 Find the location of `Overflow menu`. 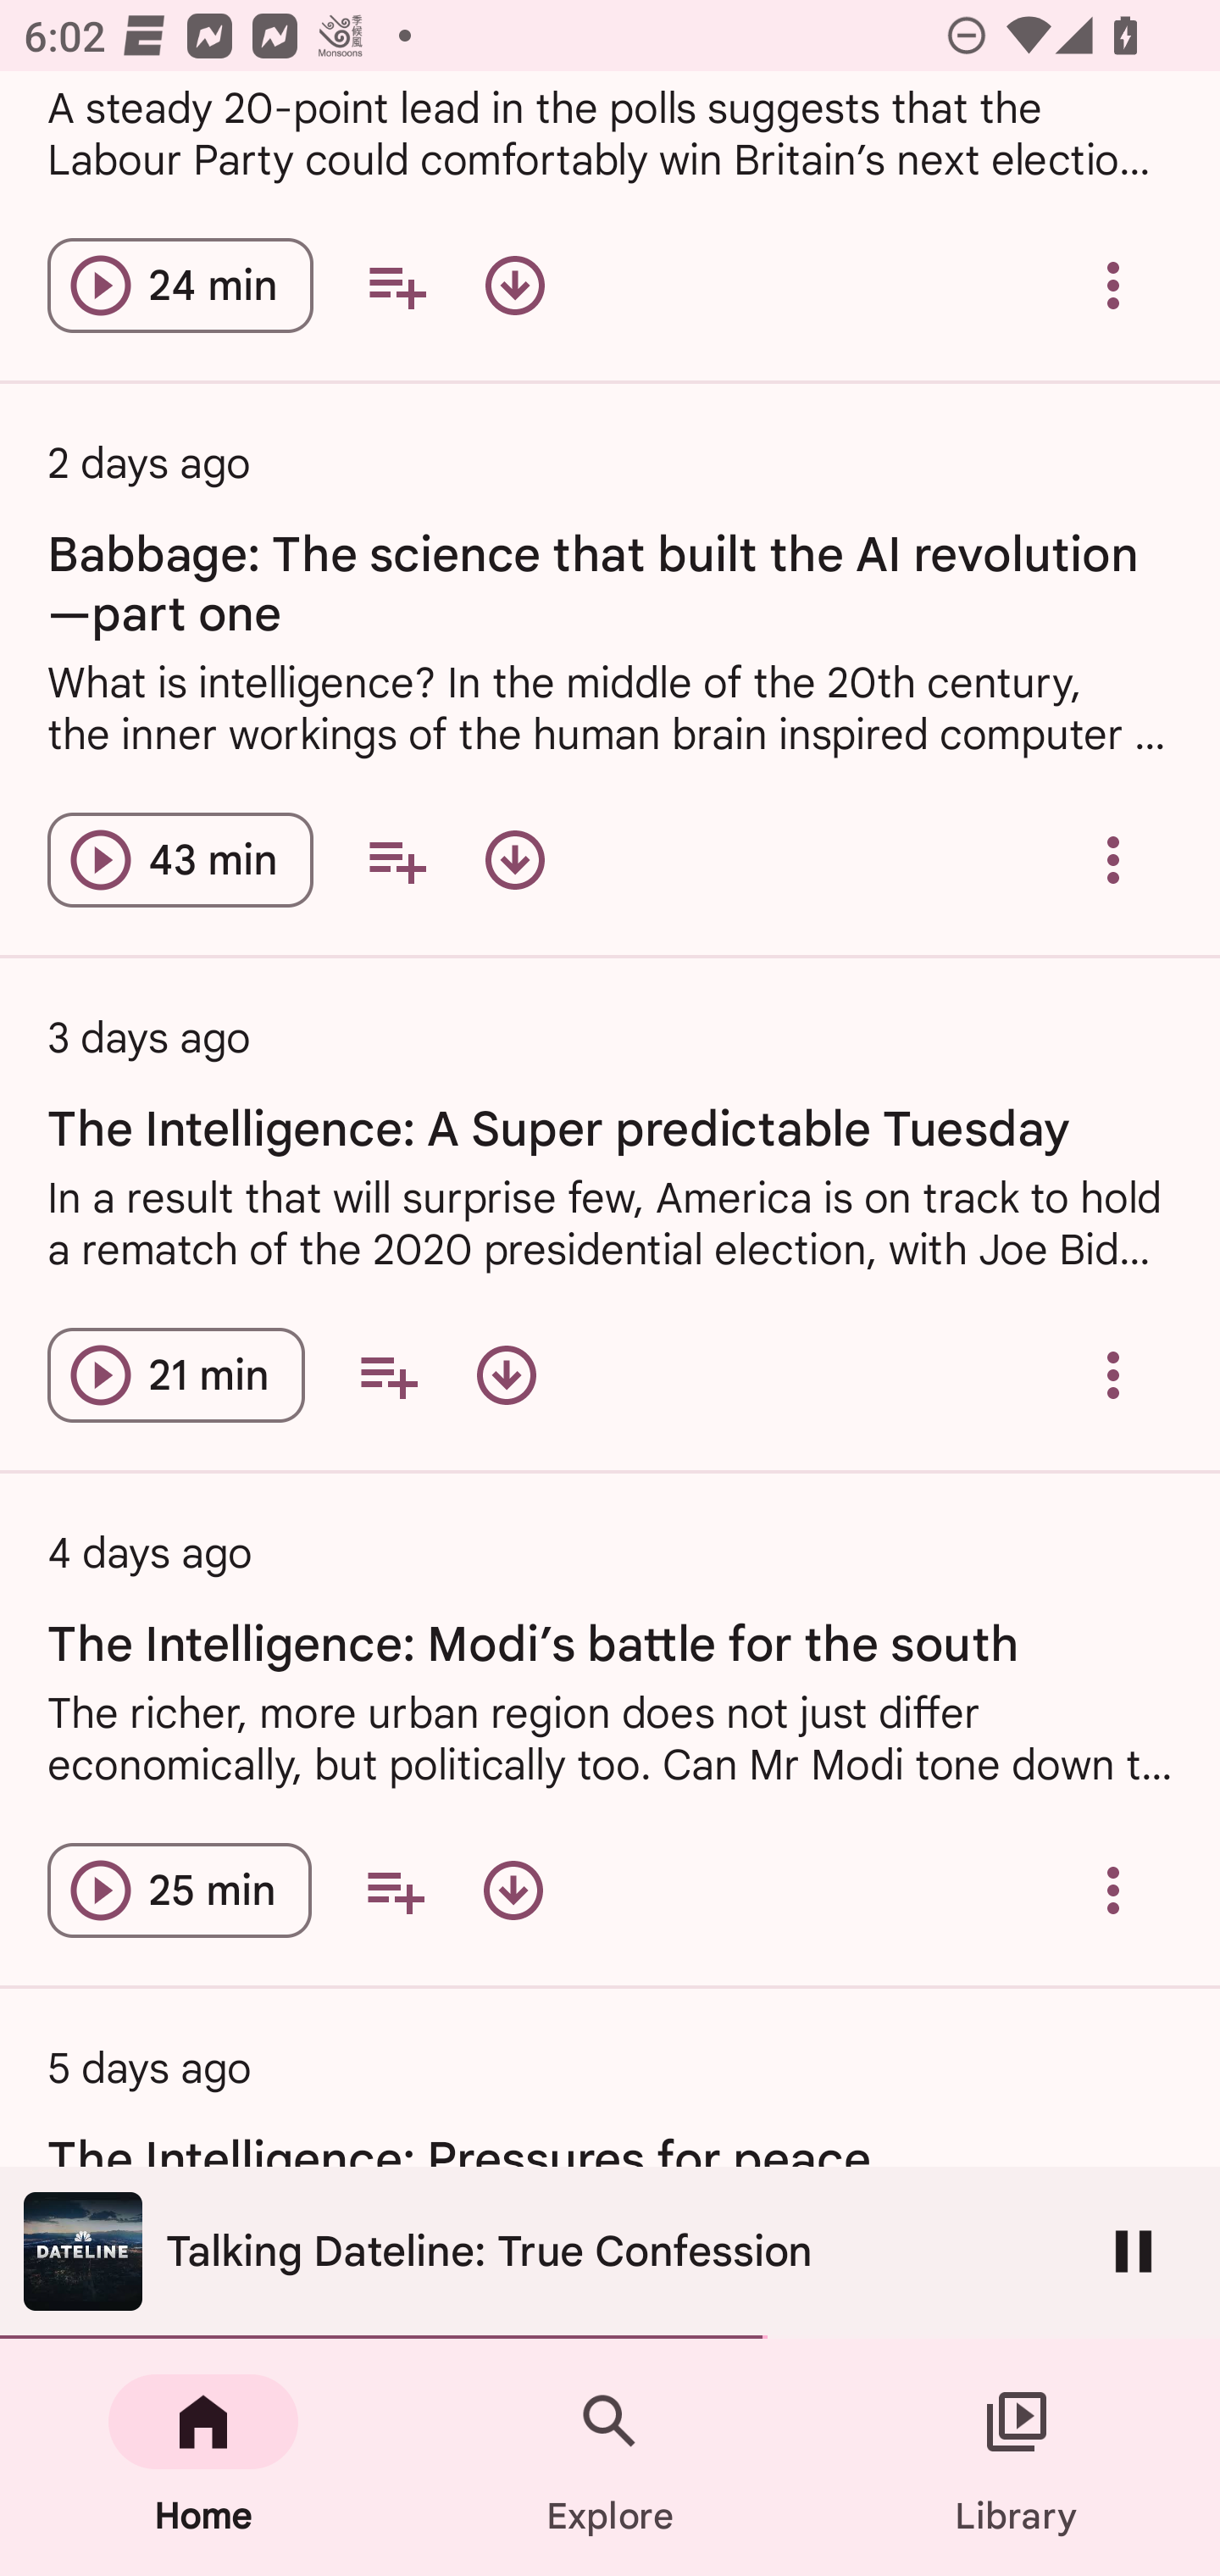

Overflow menu is located at coordinates (1113, 1375).